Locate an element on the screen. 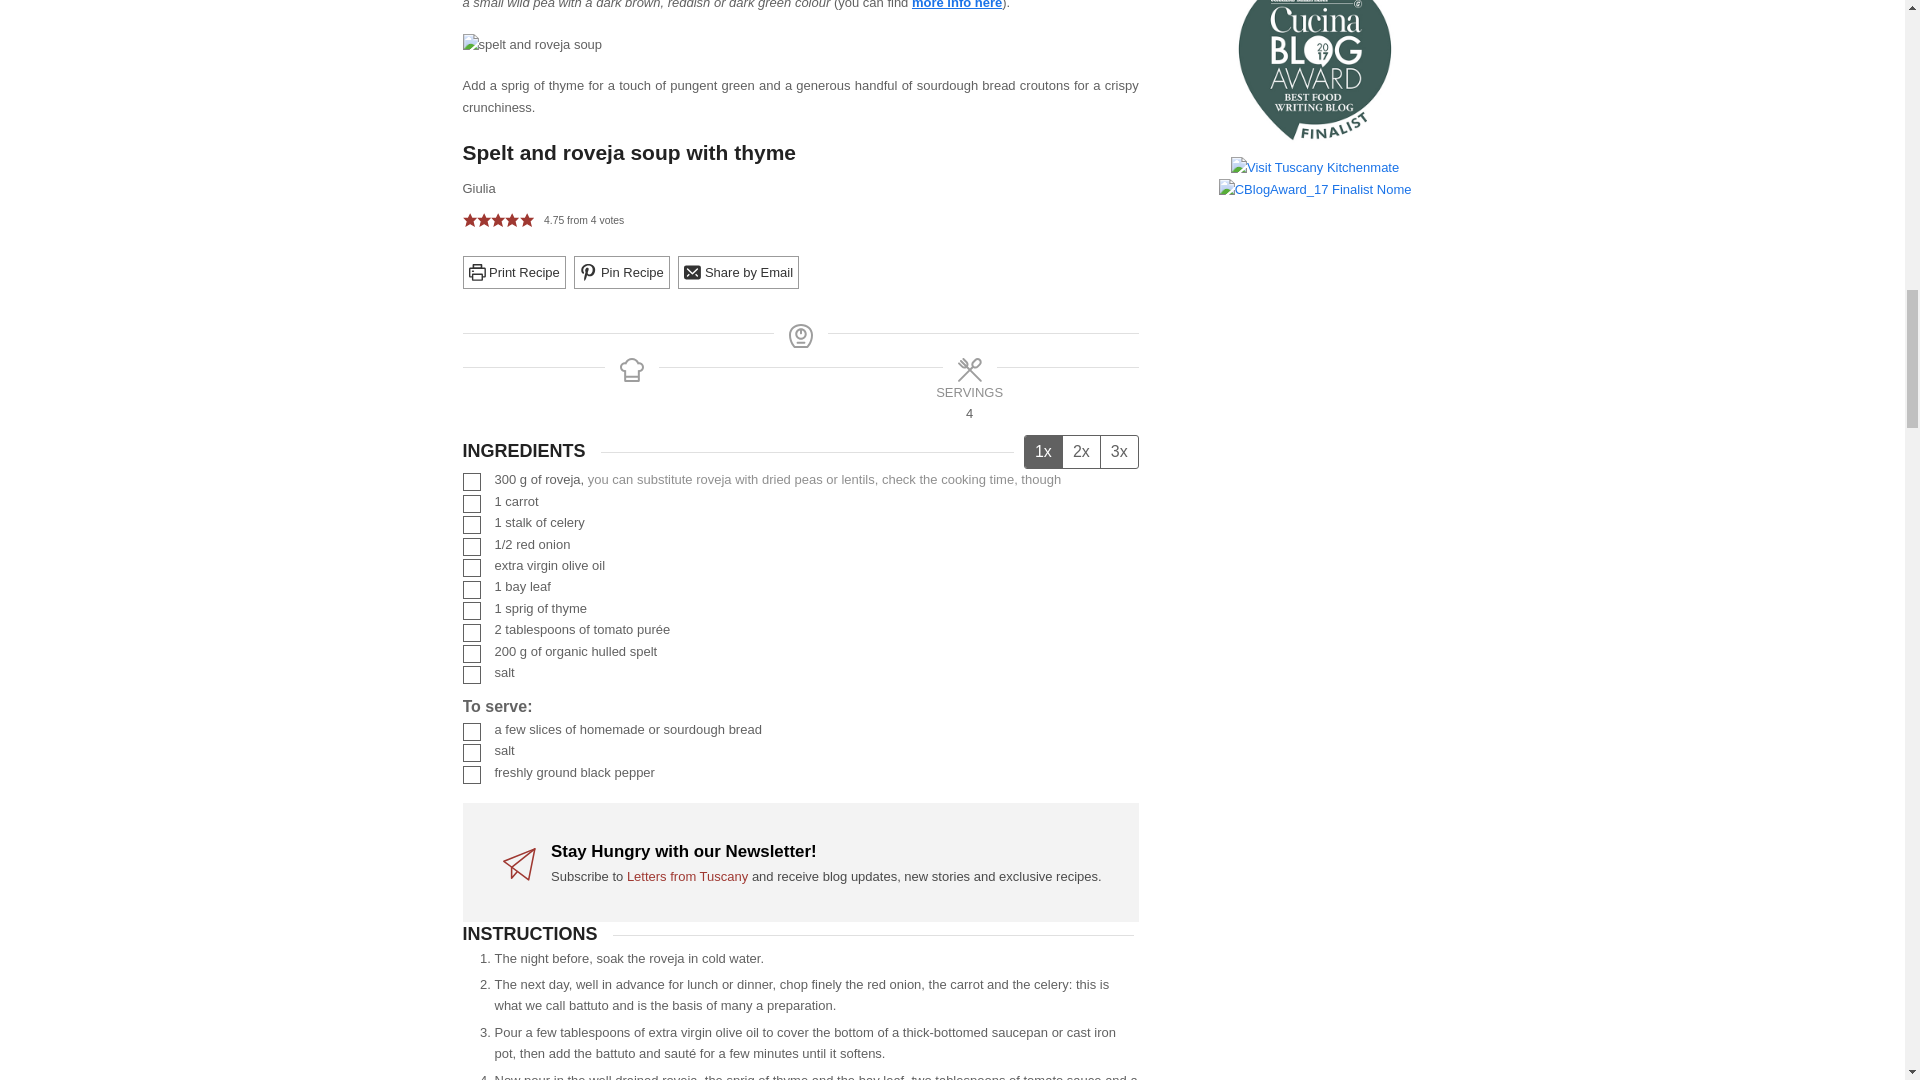 This screenshot has height=1080, width=1920. more info here is located at coordinates (957, 4).